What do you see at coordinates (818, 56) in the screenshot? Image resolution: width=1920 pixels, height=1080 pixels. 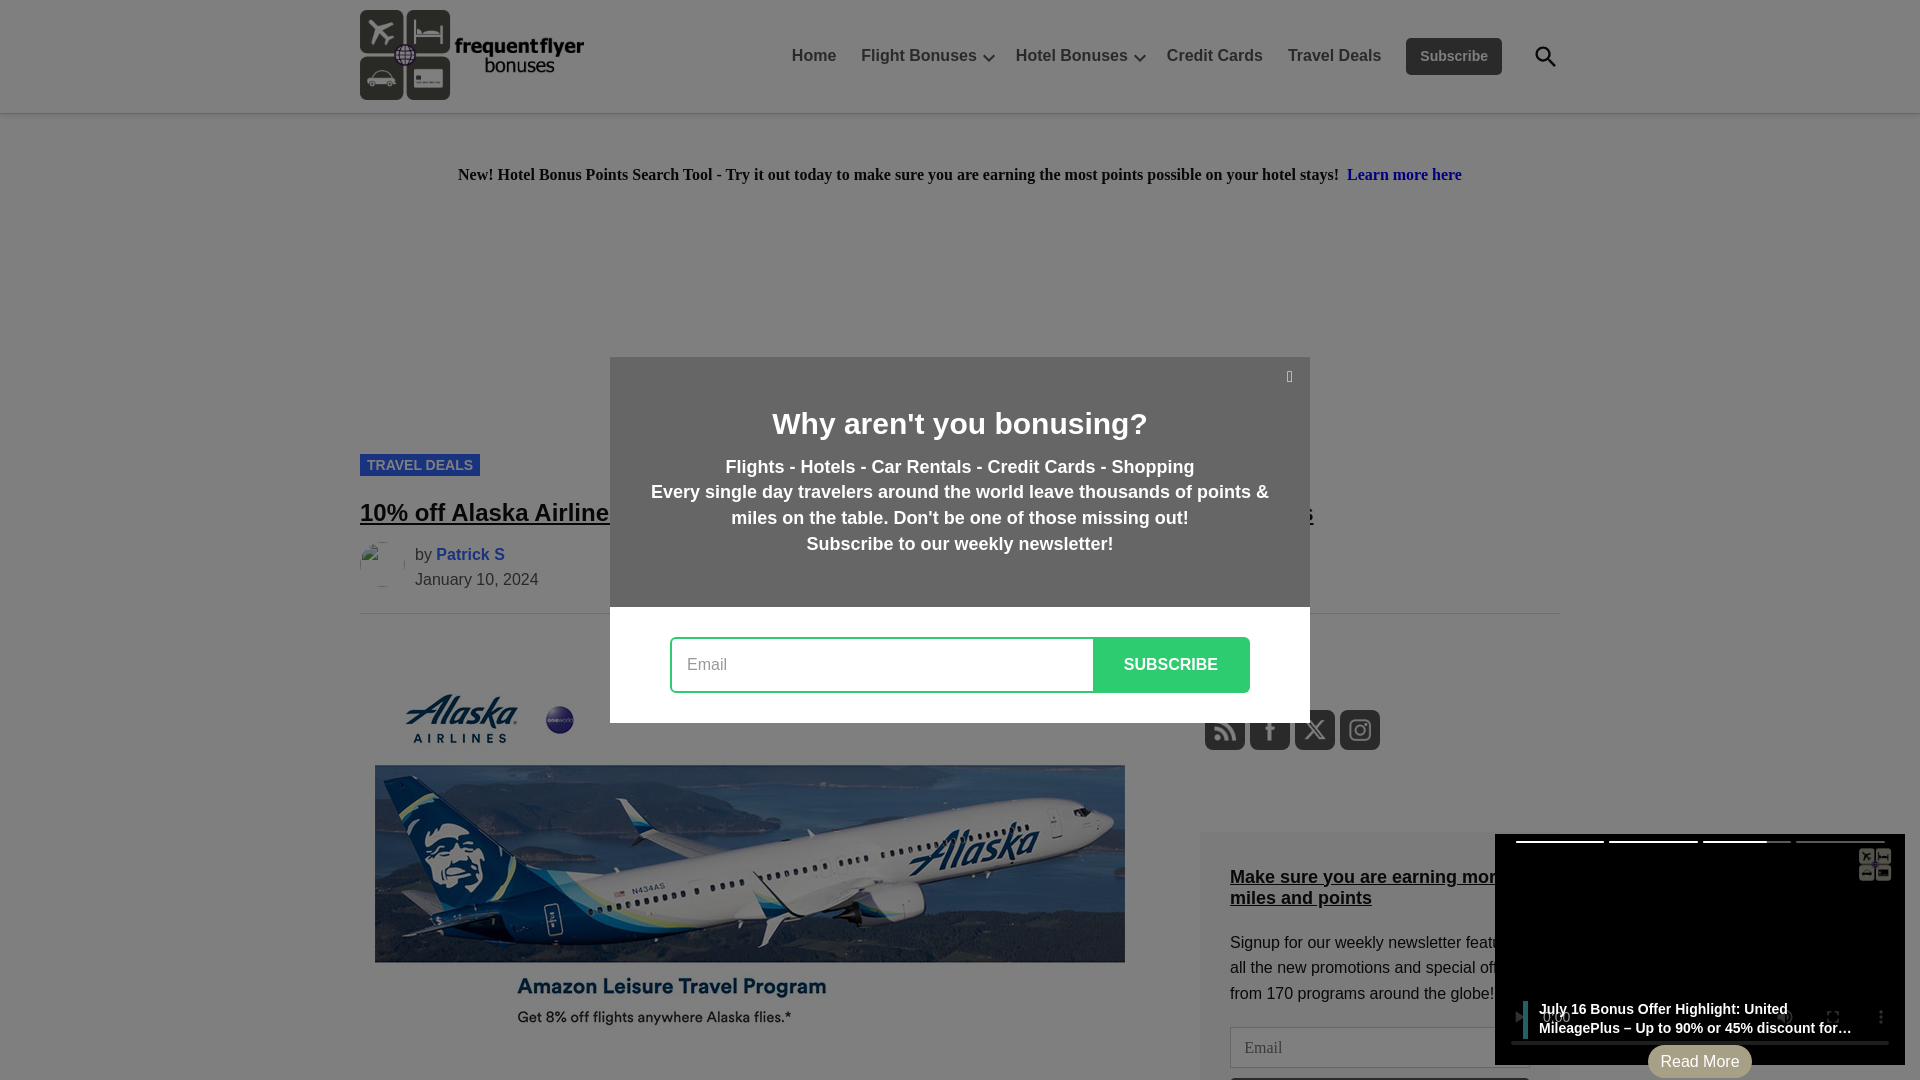 I see `Home` at bounding box center [818, 56].